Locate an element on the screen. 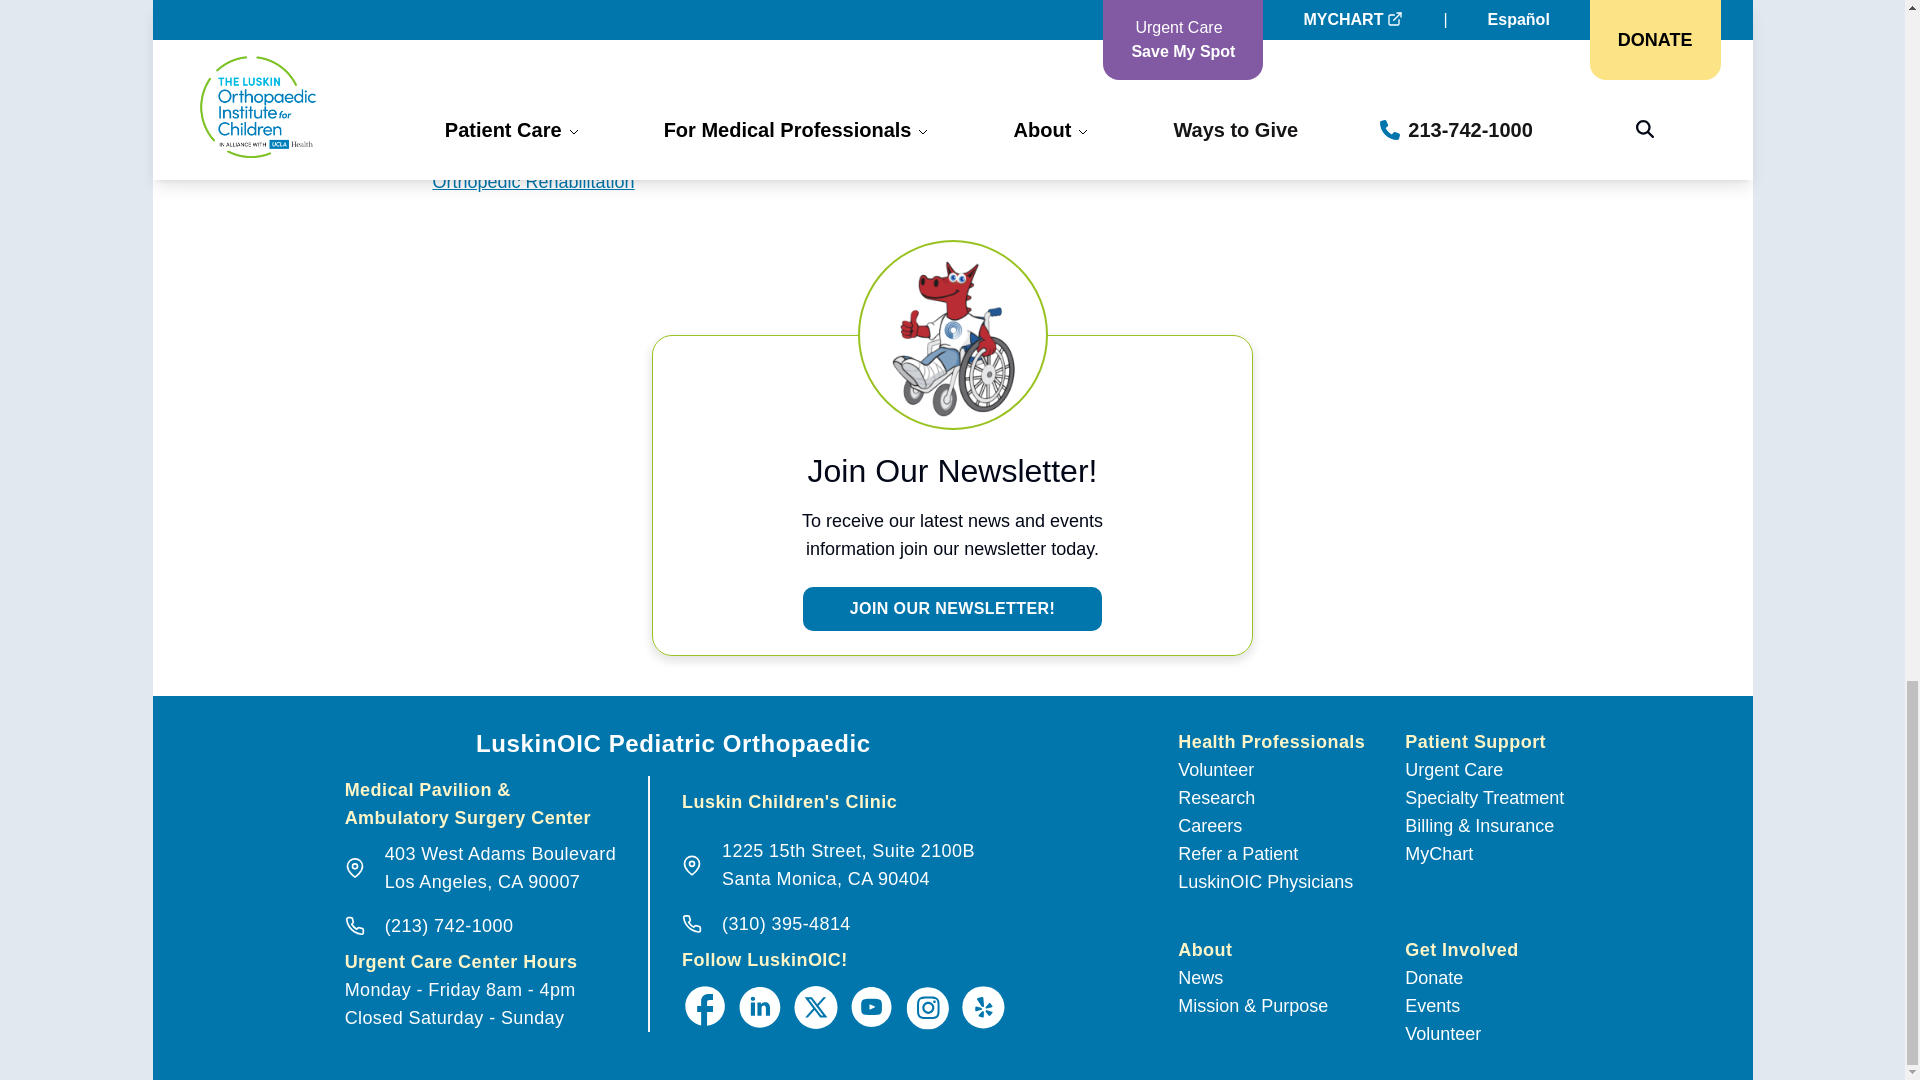 The image size is (1920, 1080). Donate is located at coordinates (1434, 978).